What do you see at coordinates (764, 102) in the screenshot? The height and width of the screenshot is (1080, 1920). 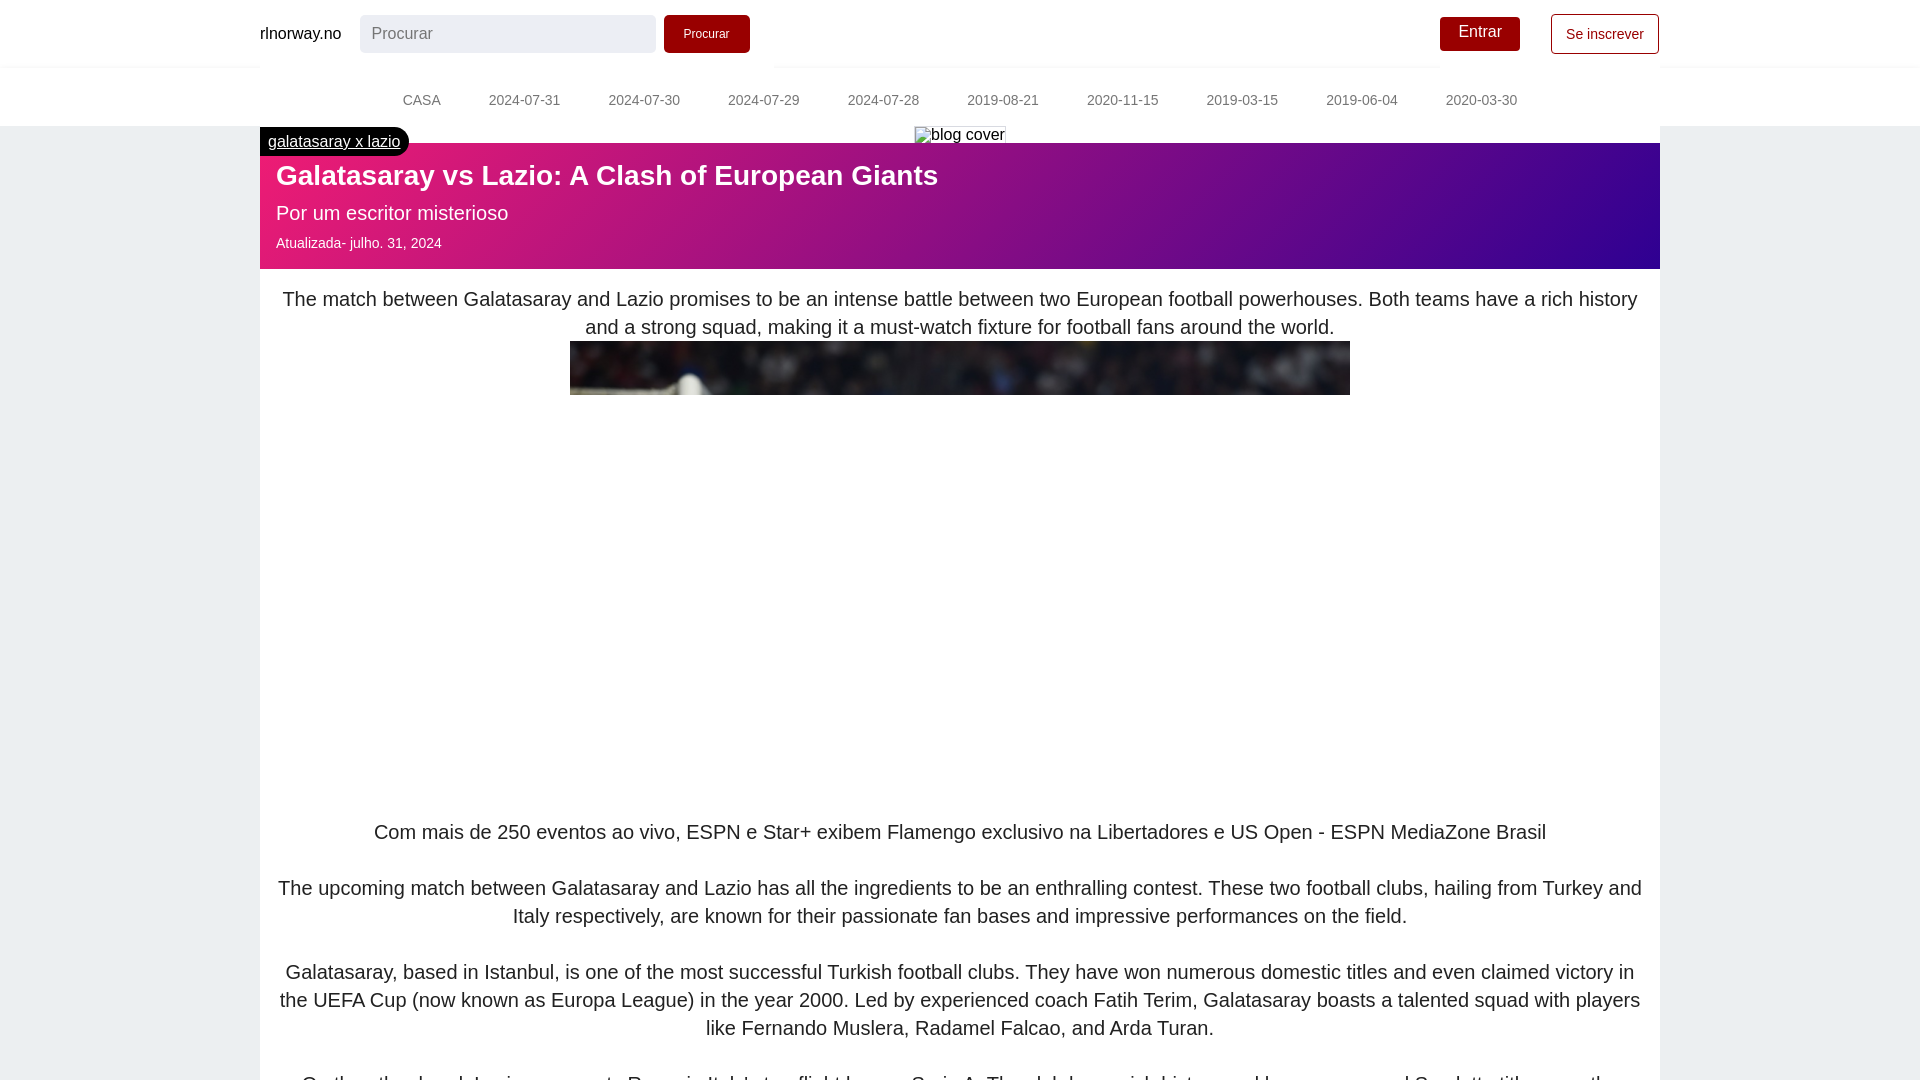 I see `2024-07-29` at bounding box center [764, 102].